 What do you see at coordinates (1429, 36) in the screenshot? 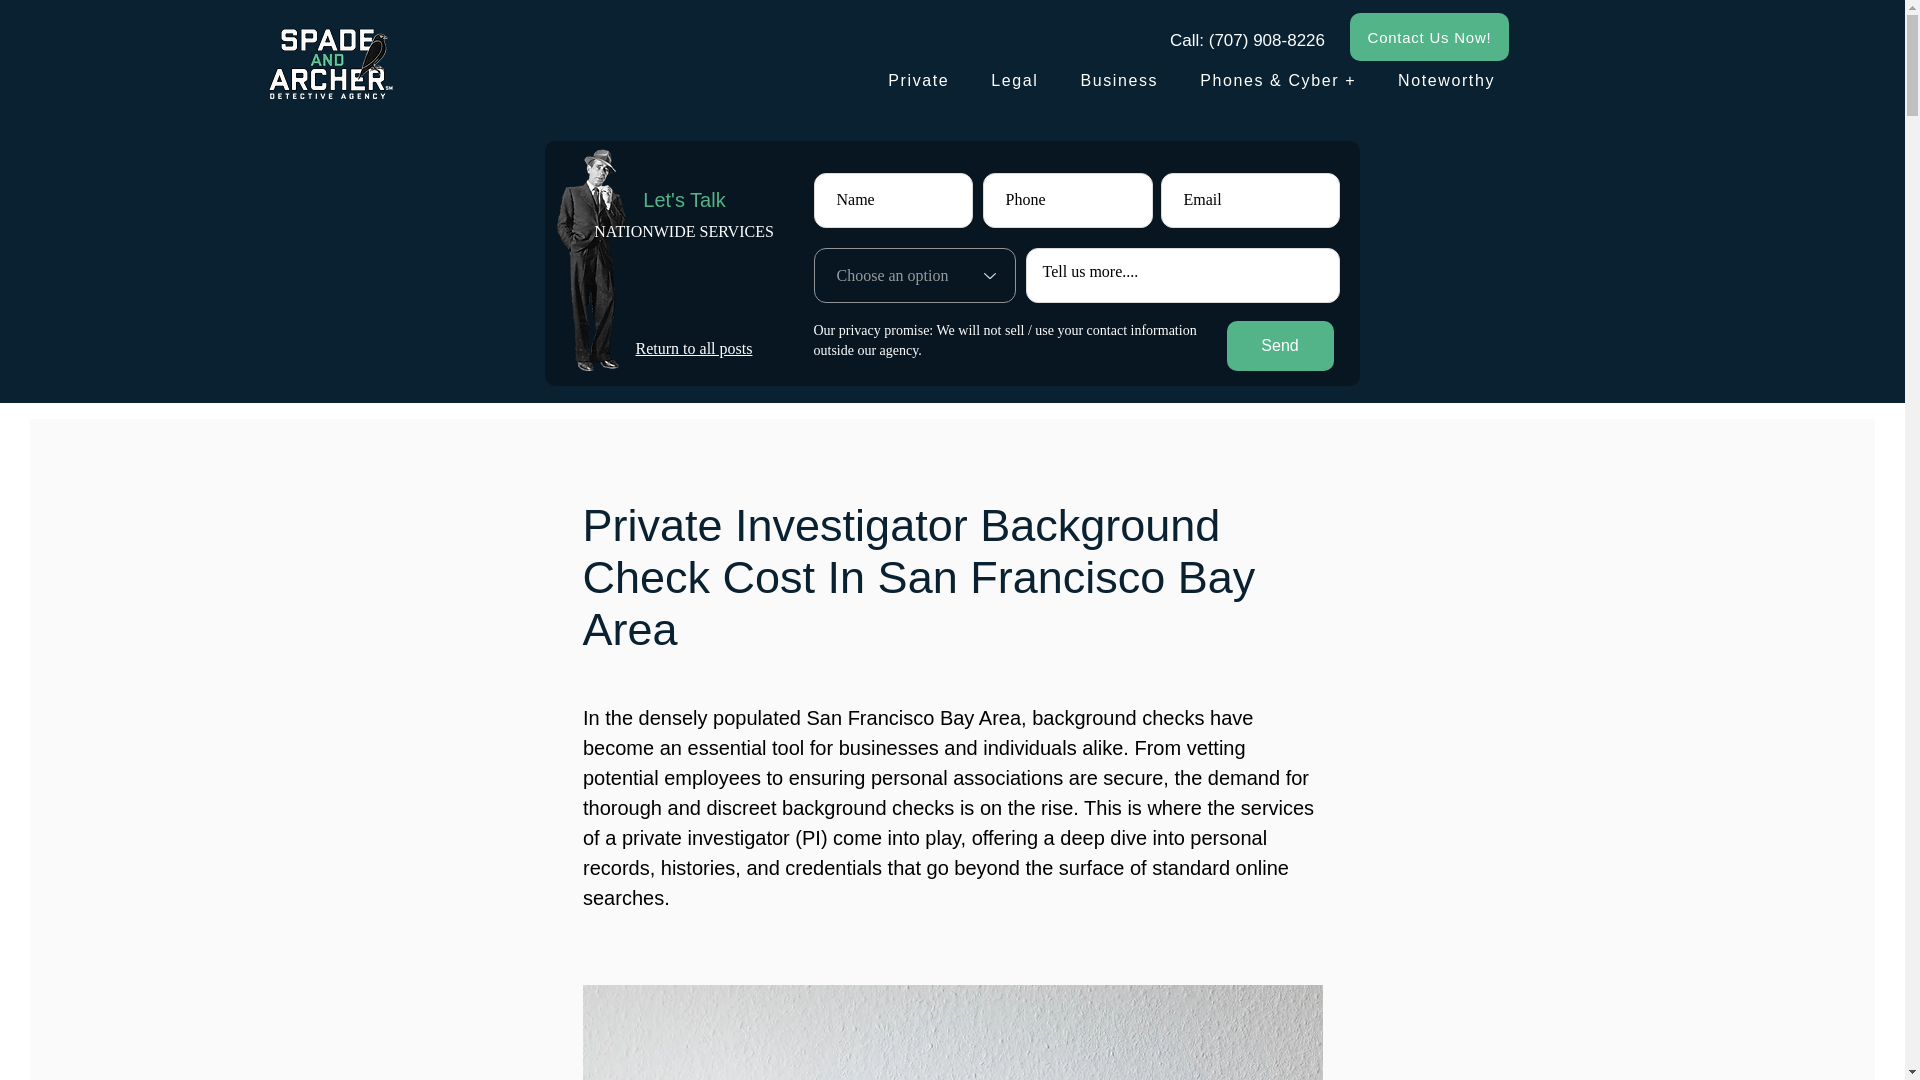
I see `Contact Us Now!` at bounding box center [1429, 36].